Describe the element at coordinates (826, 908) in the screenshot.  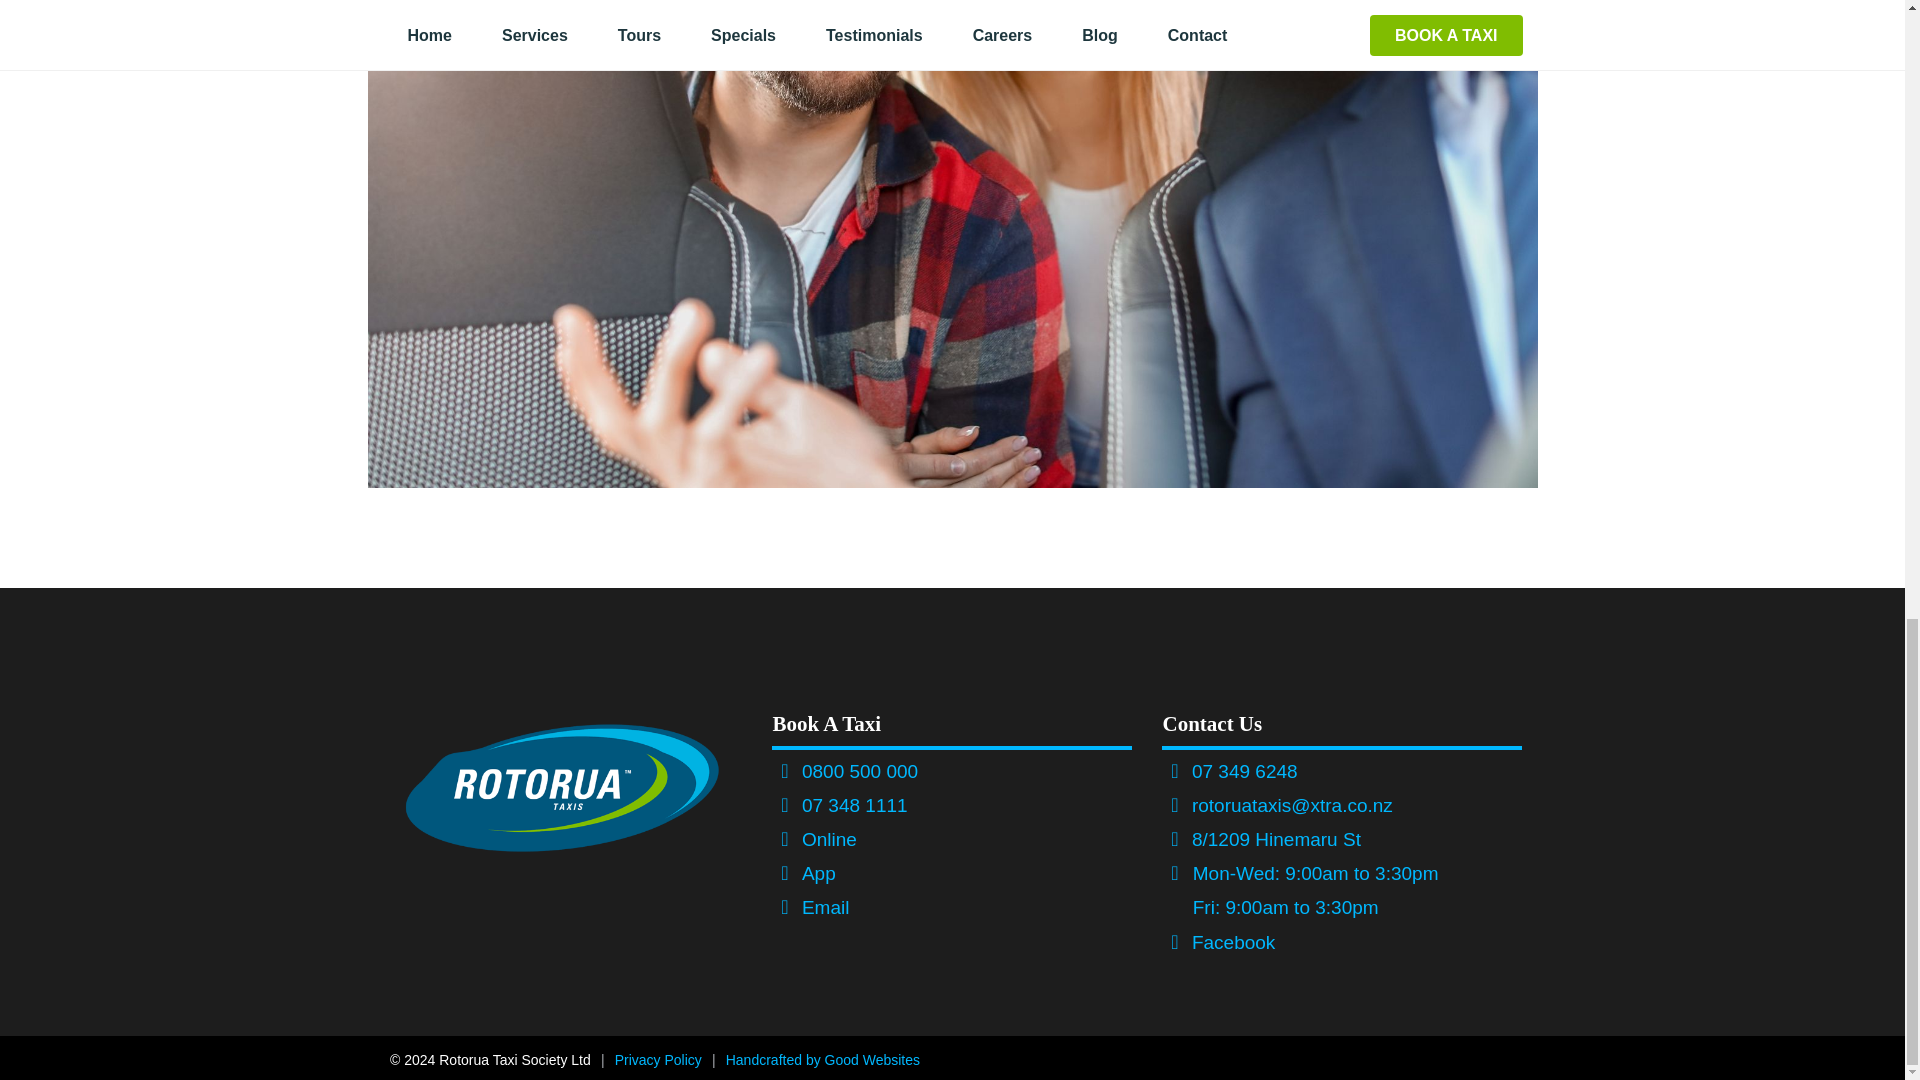
I see `Email` at that location.